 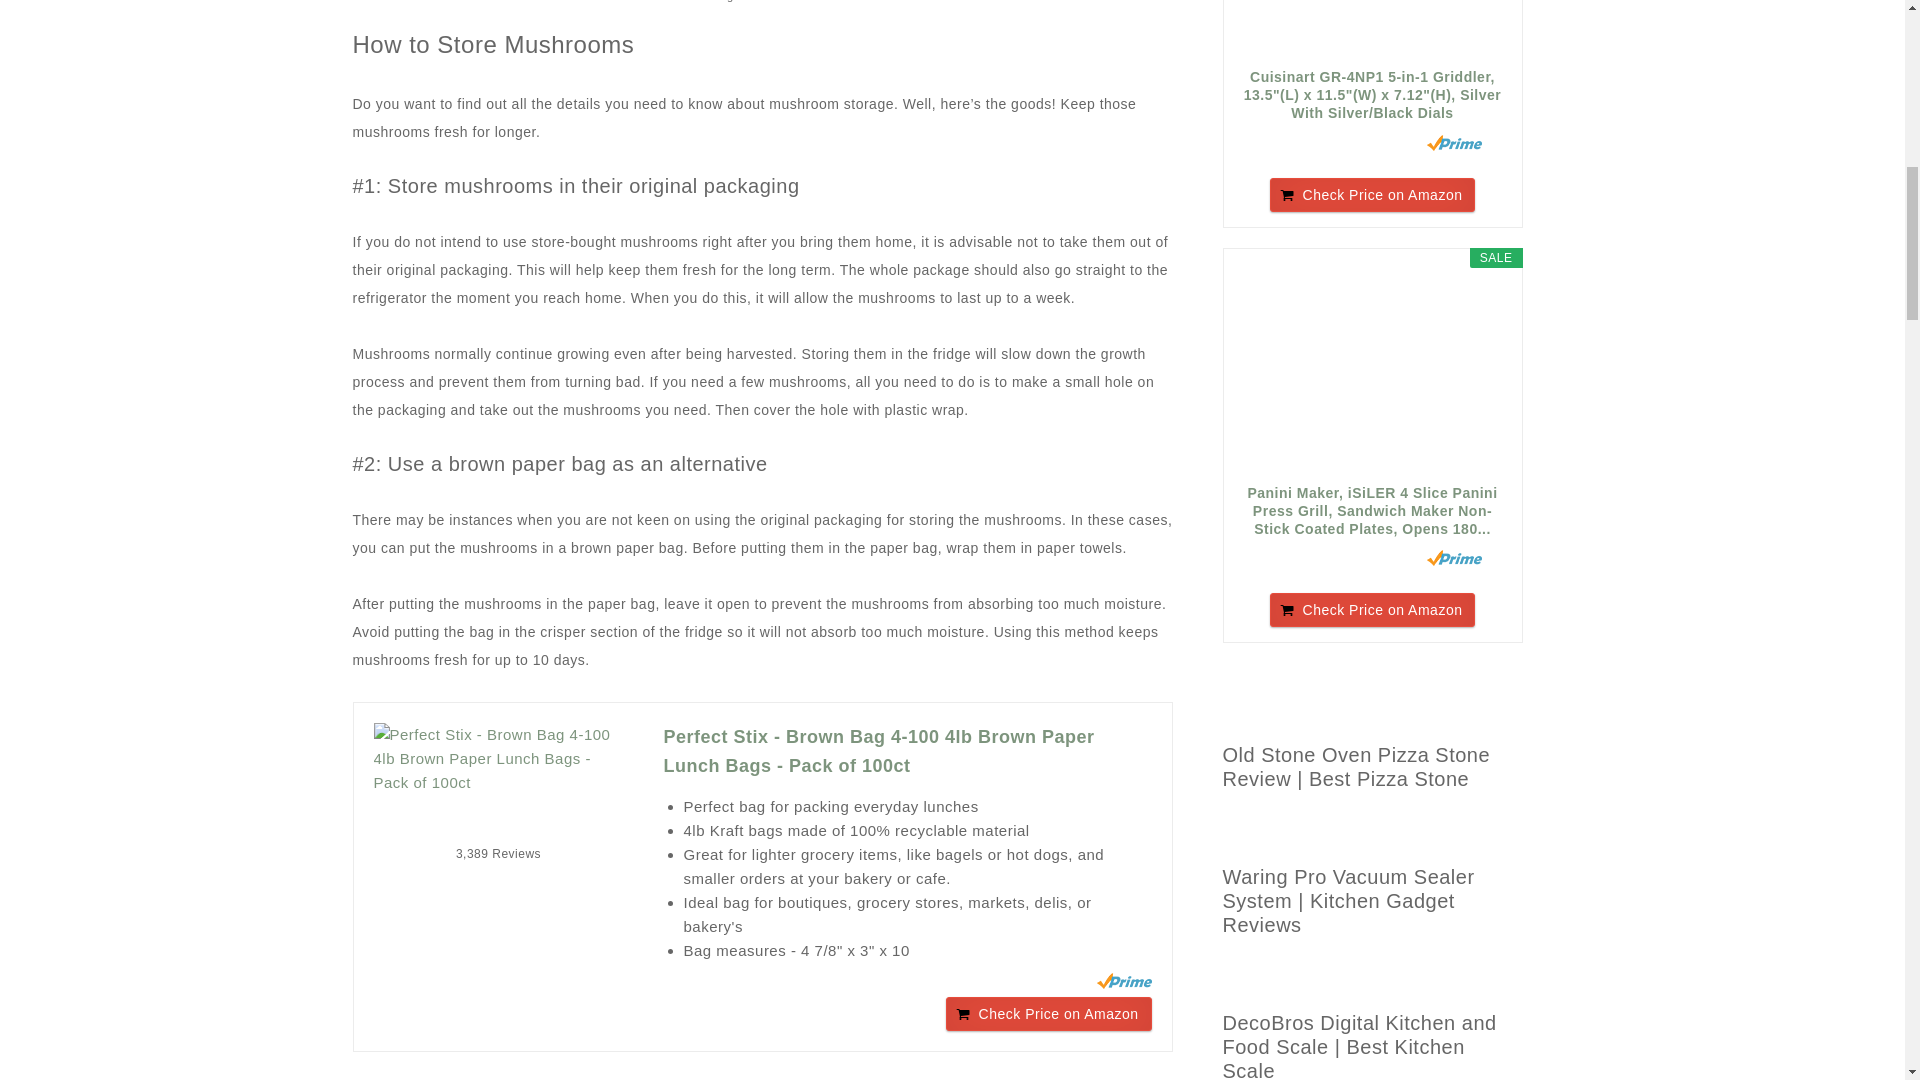 I want to click on Amazon Prime, so click(x=1123, y=981).